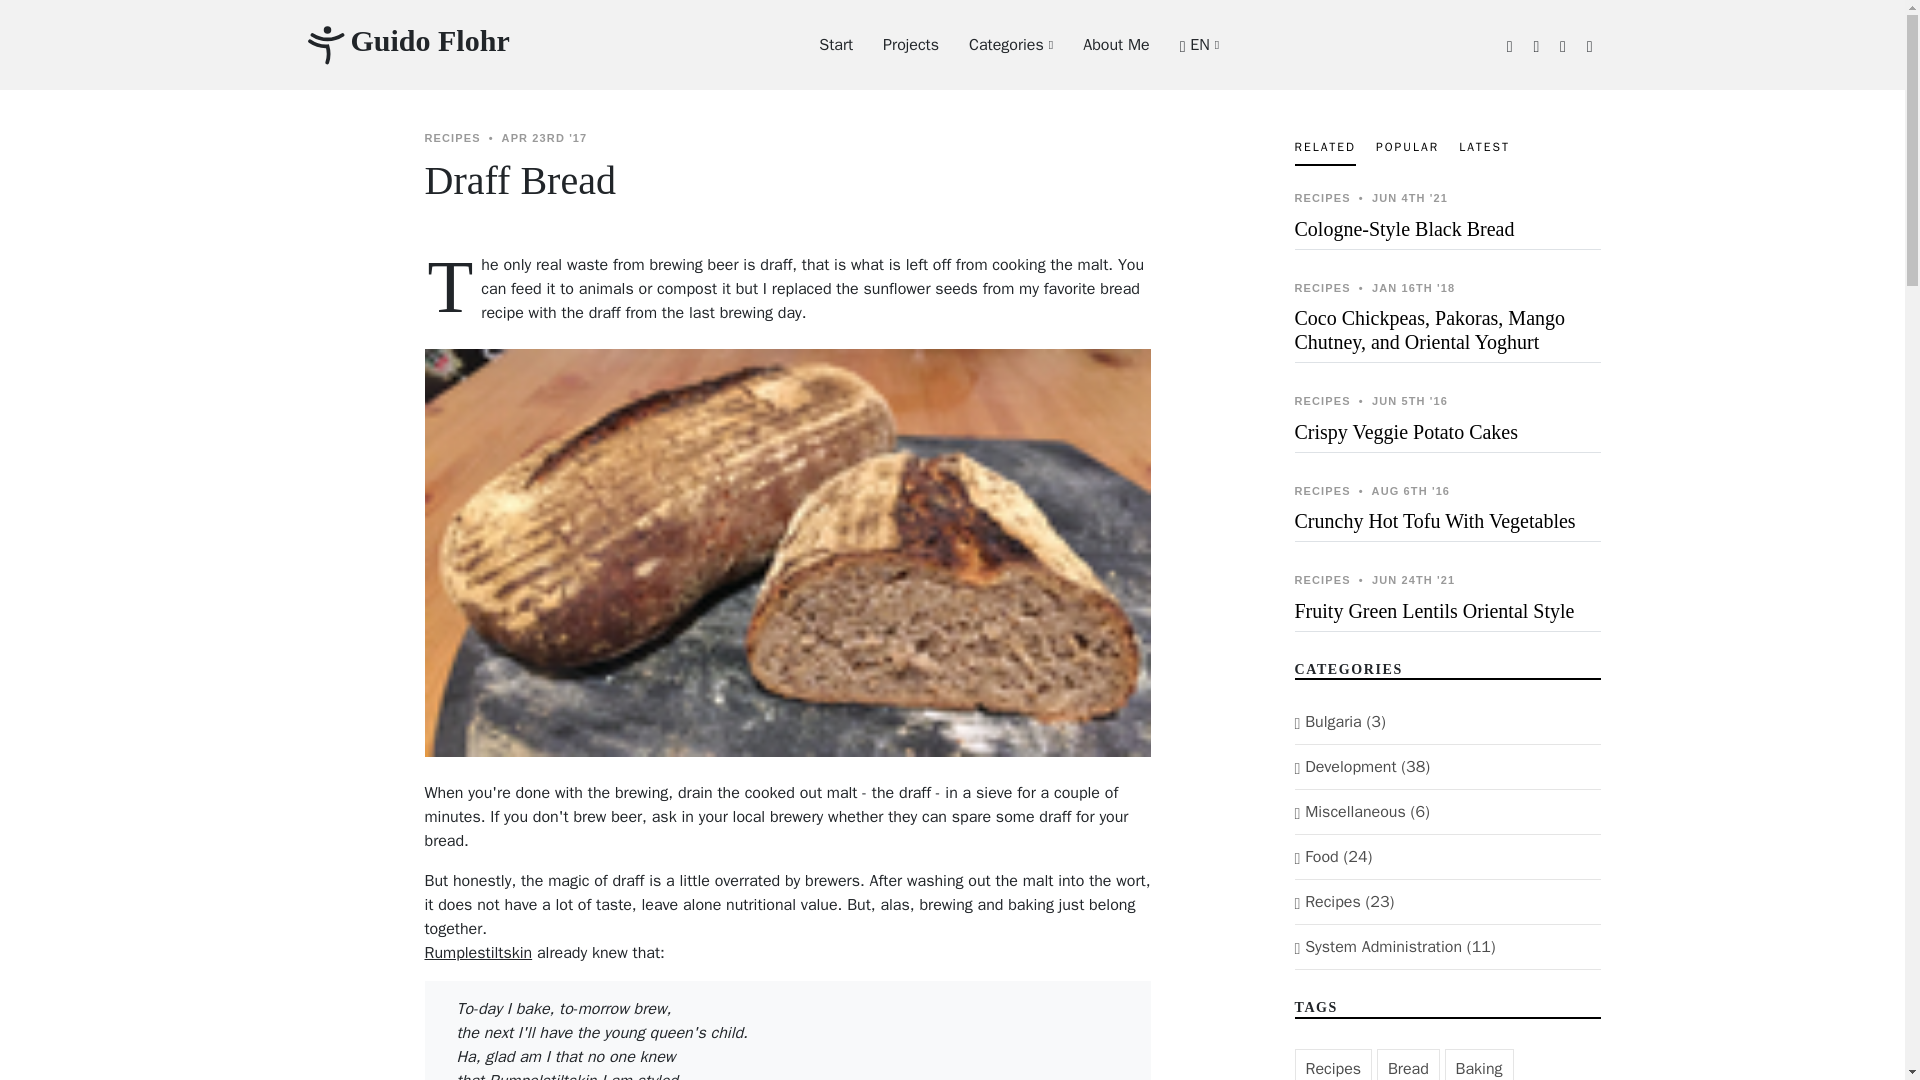  I want to click on POPULAR, so click(1407, 146).